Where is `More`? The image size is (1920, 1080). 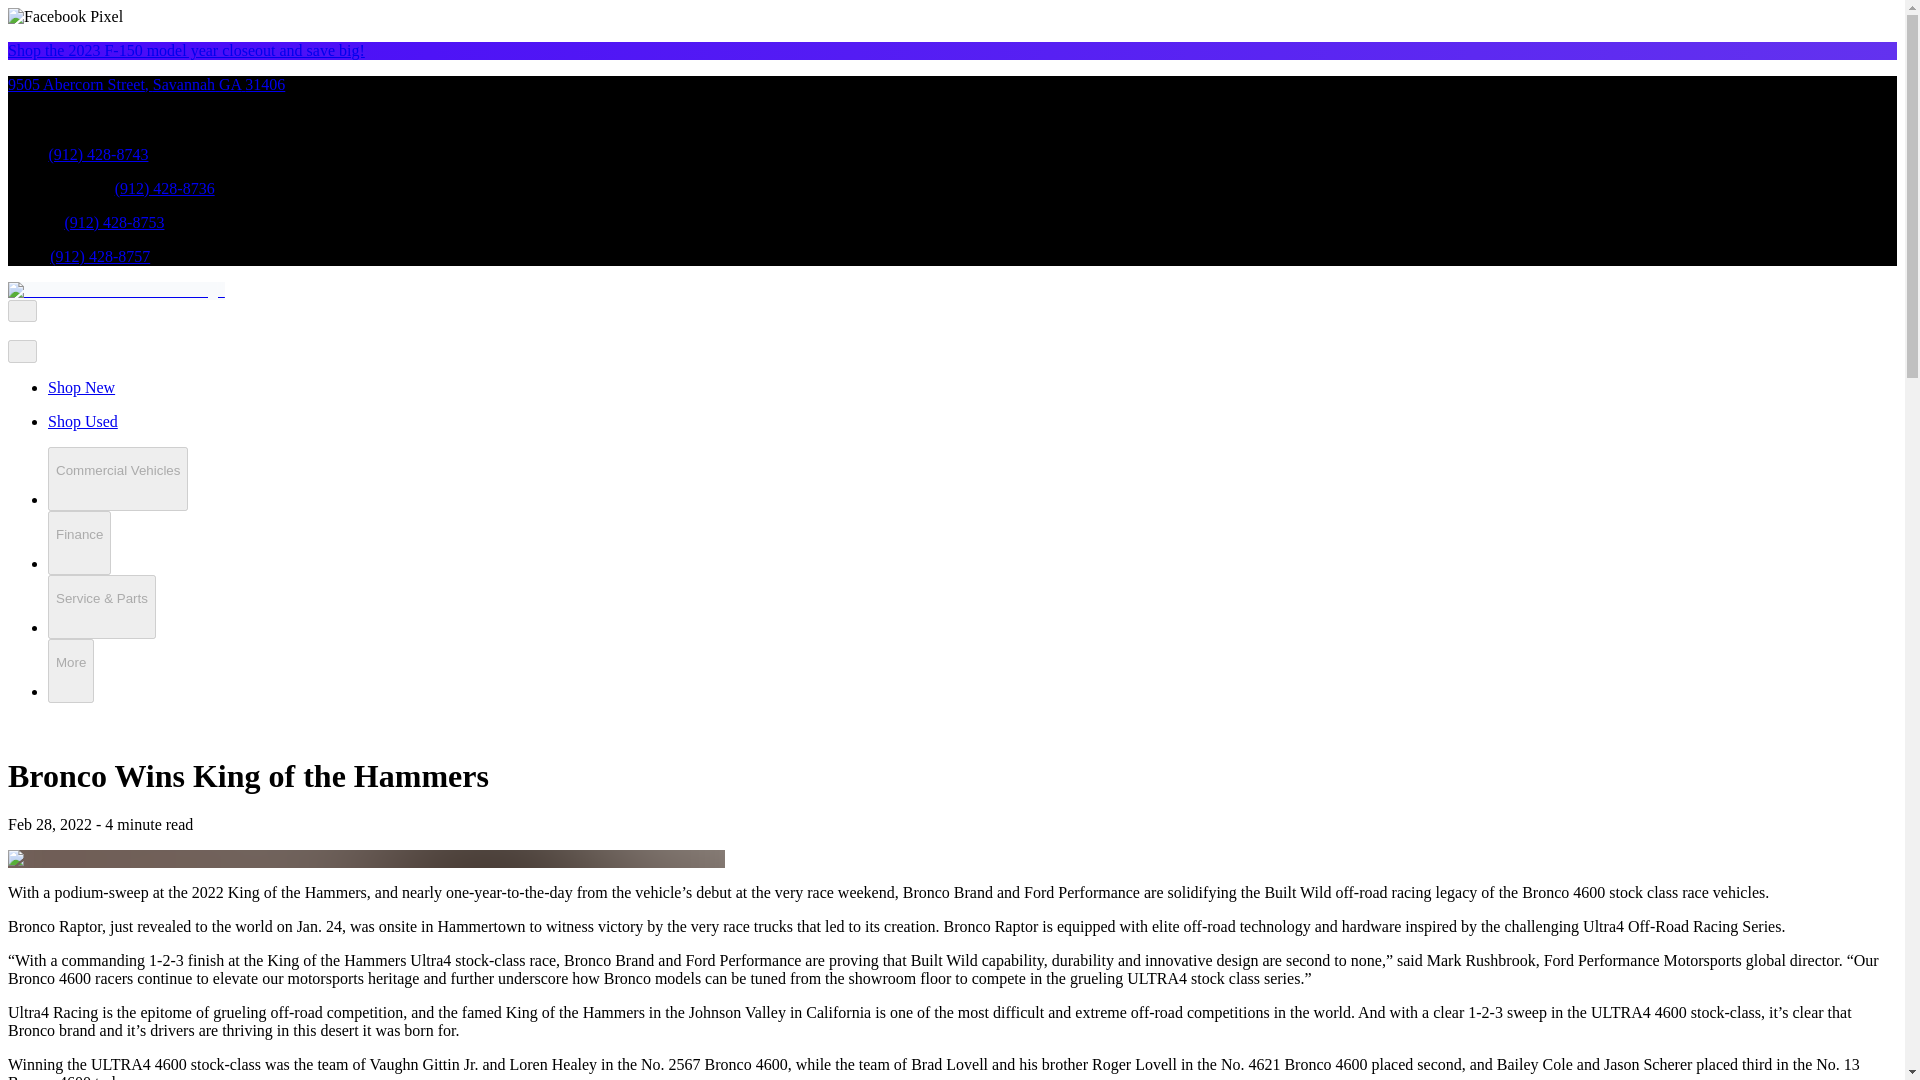 More is located at coordinates (71, 671).